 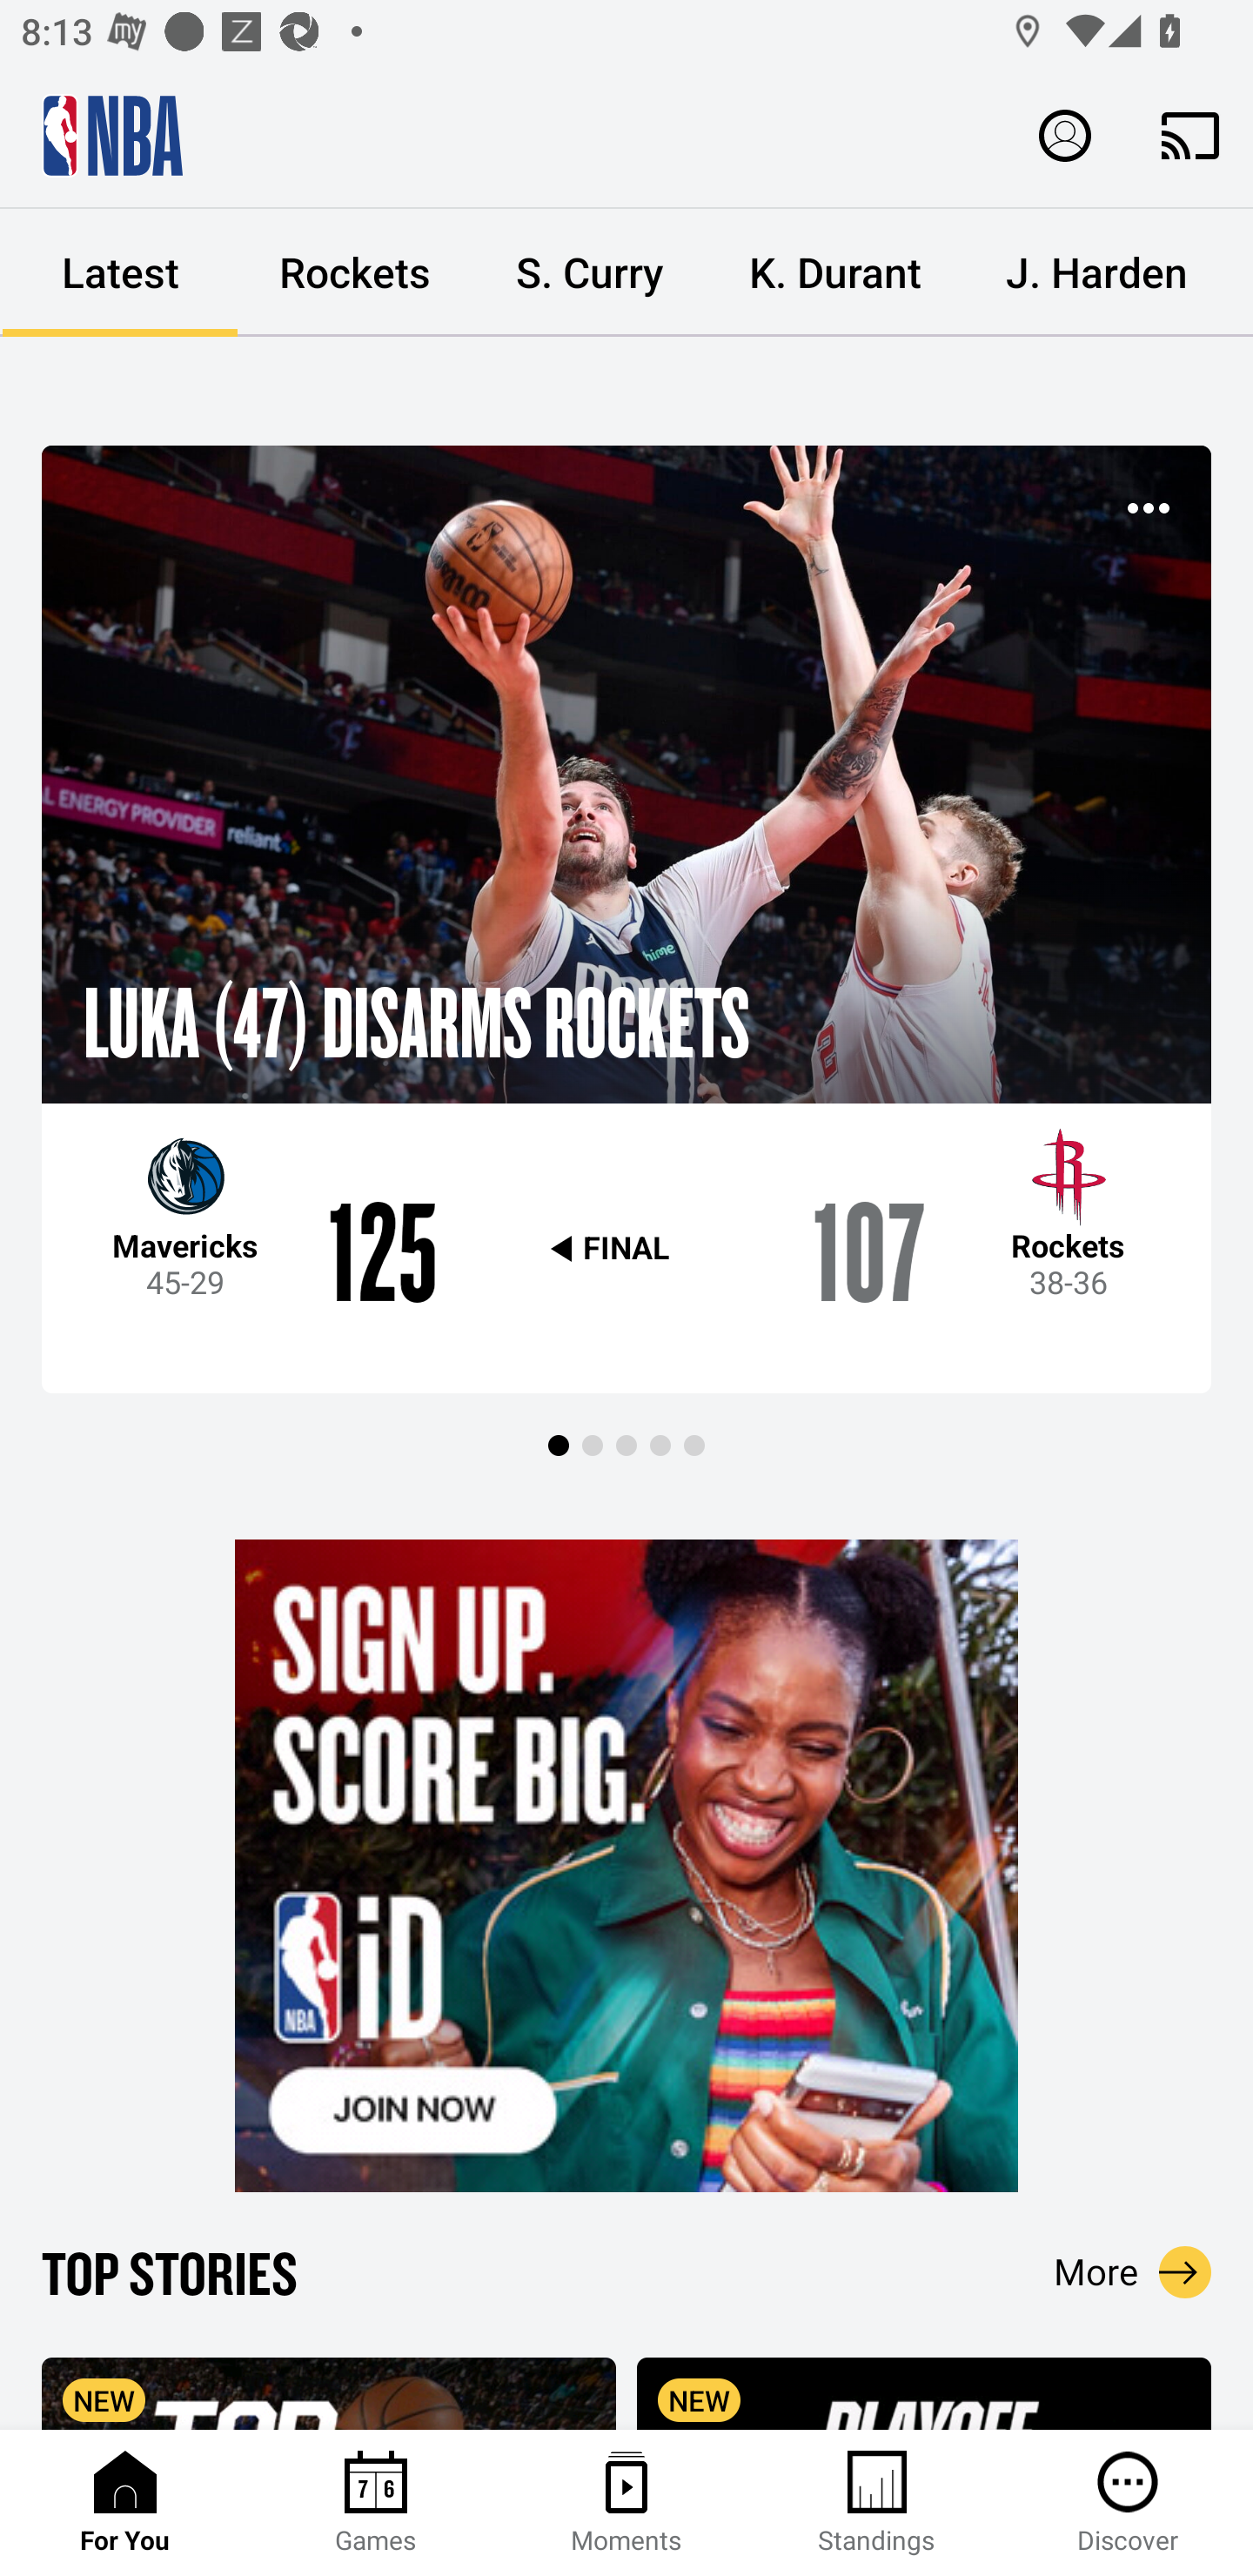 I want to click on More, so click(x=1133, y=2271).